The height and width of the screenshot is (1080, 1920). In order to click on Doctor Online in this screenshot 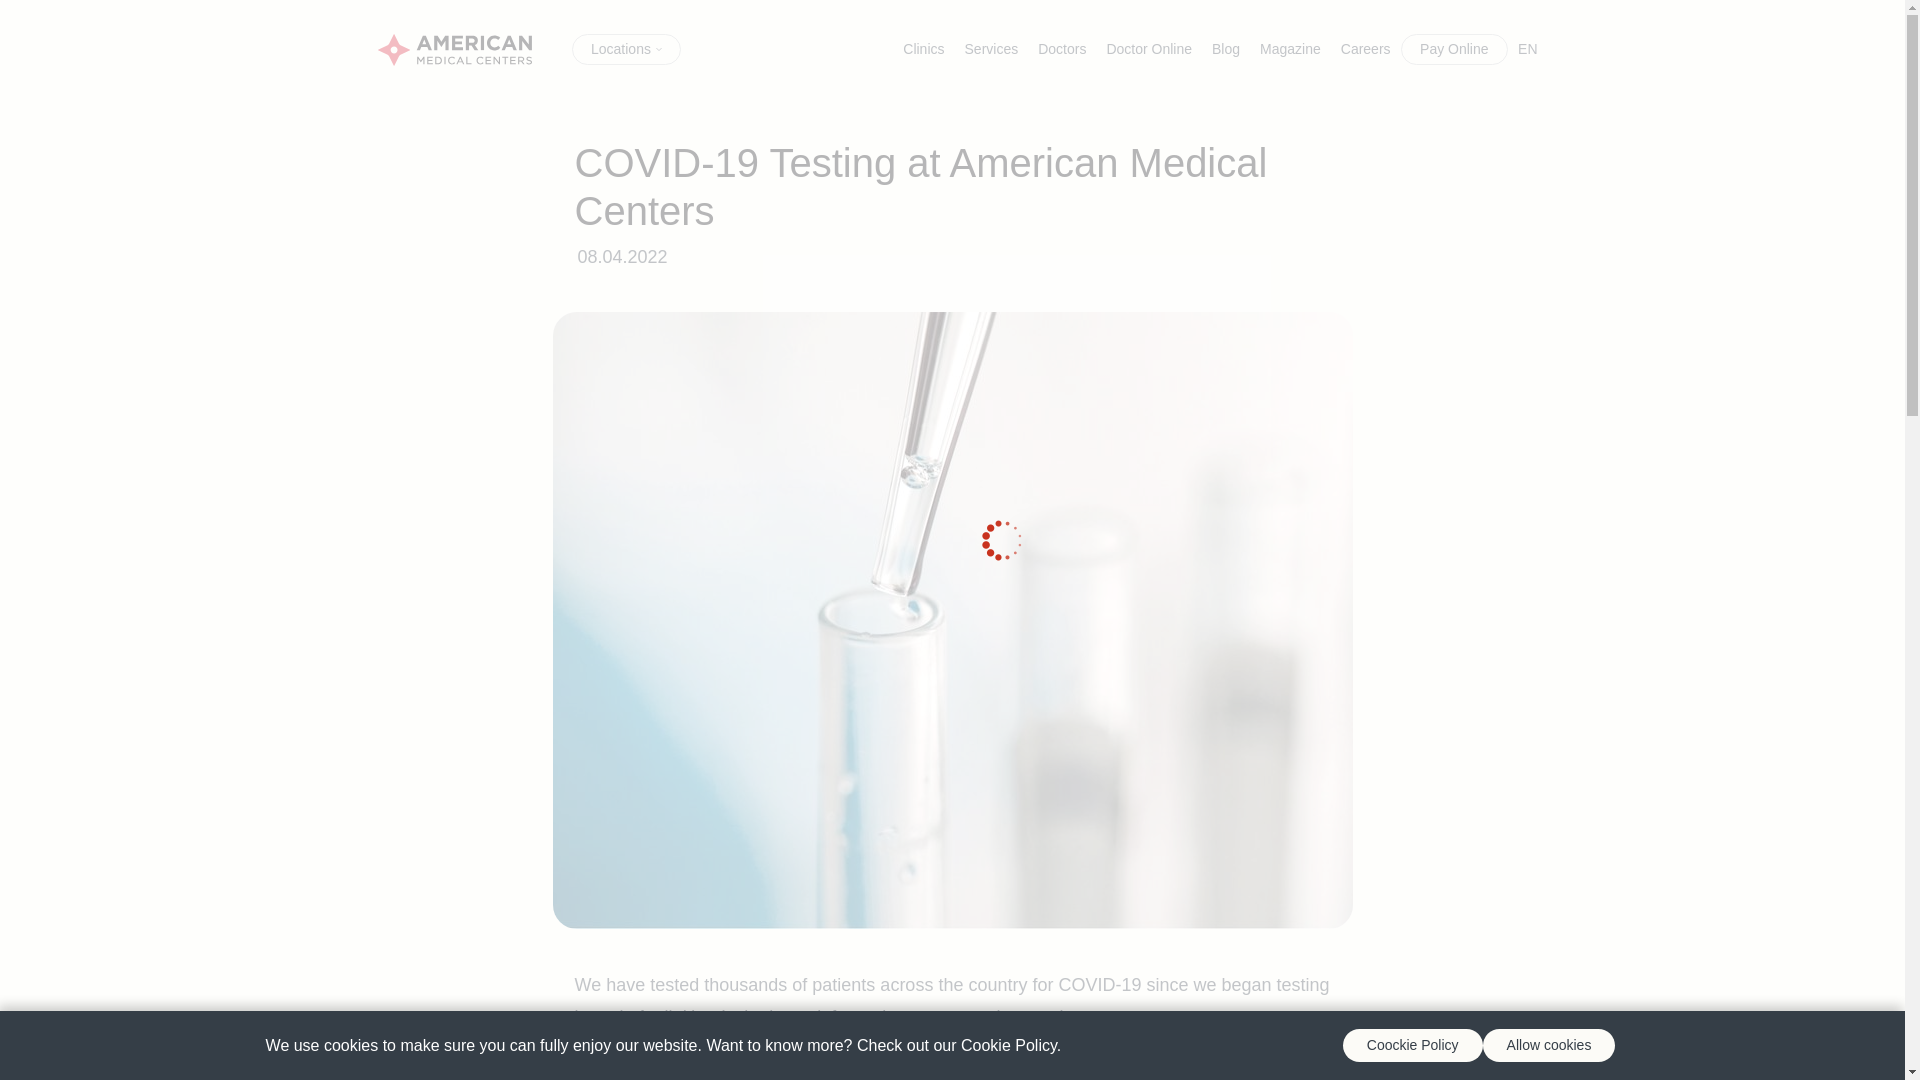, I will do `click(1148, 48)`.